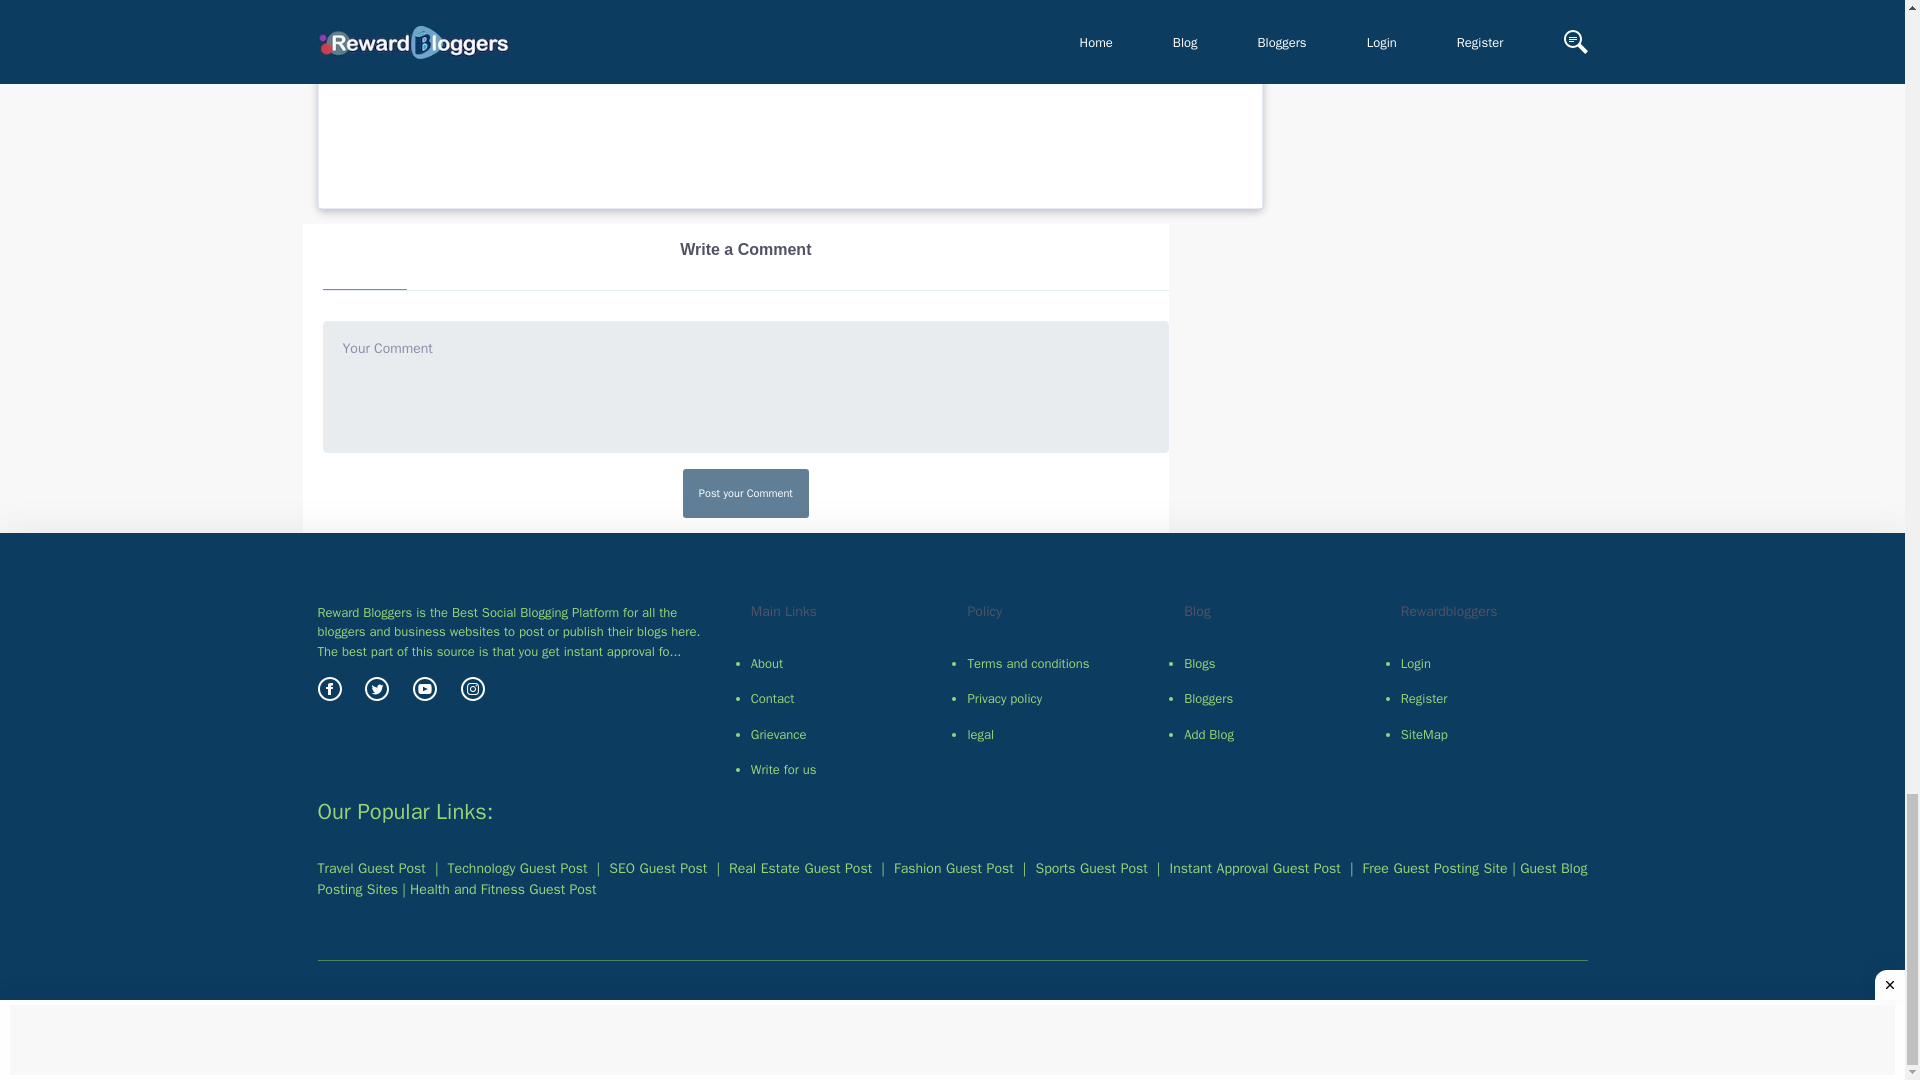 This screenshot has width=1920, height=1080. What do you see at coordinates (952, 878) in the screenshot?
I see `Guest Blog Posting WebSite` at bounding box center [952, 878].